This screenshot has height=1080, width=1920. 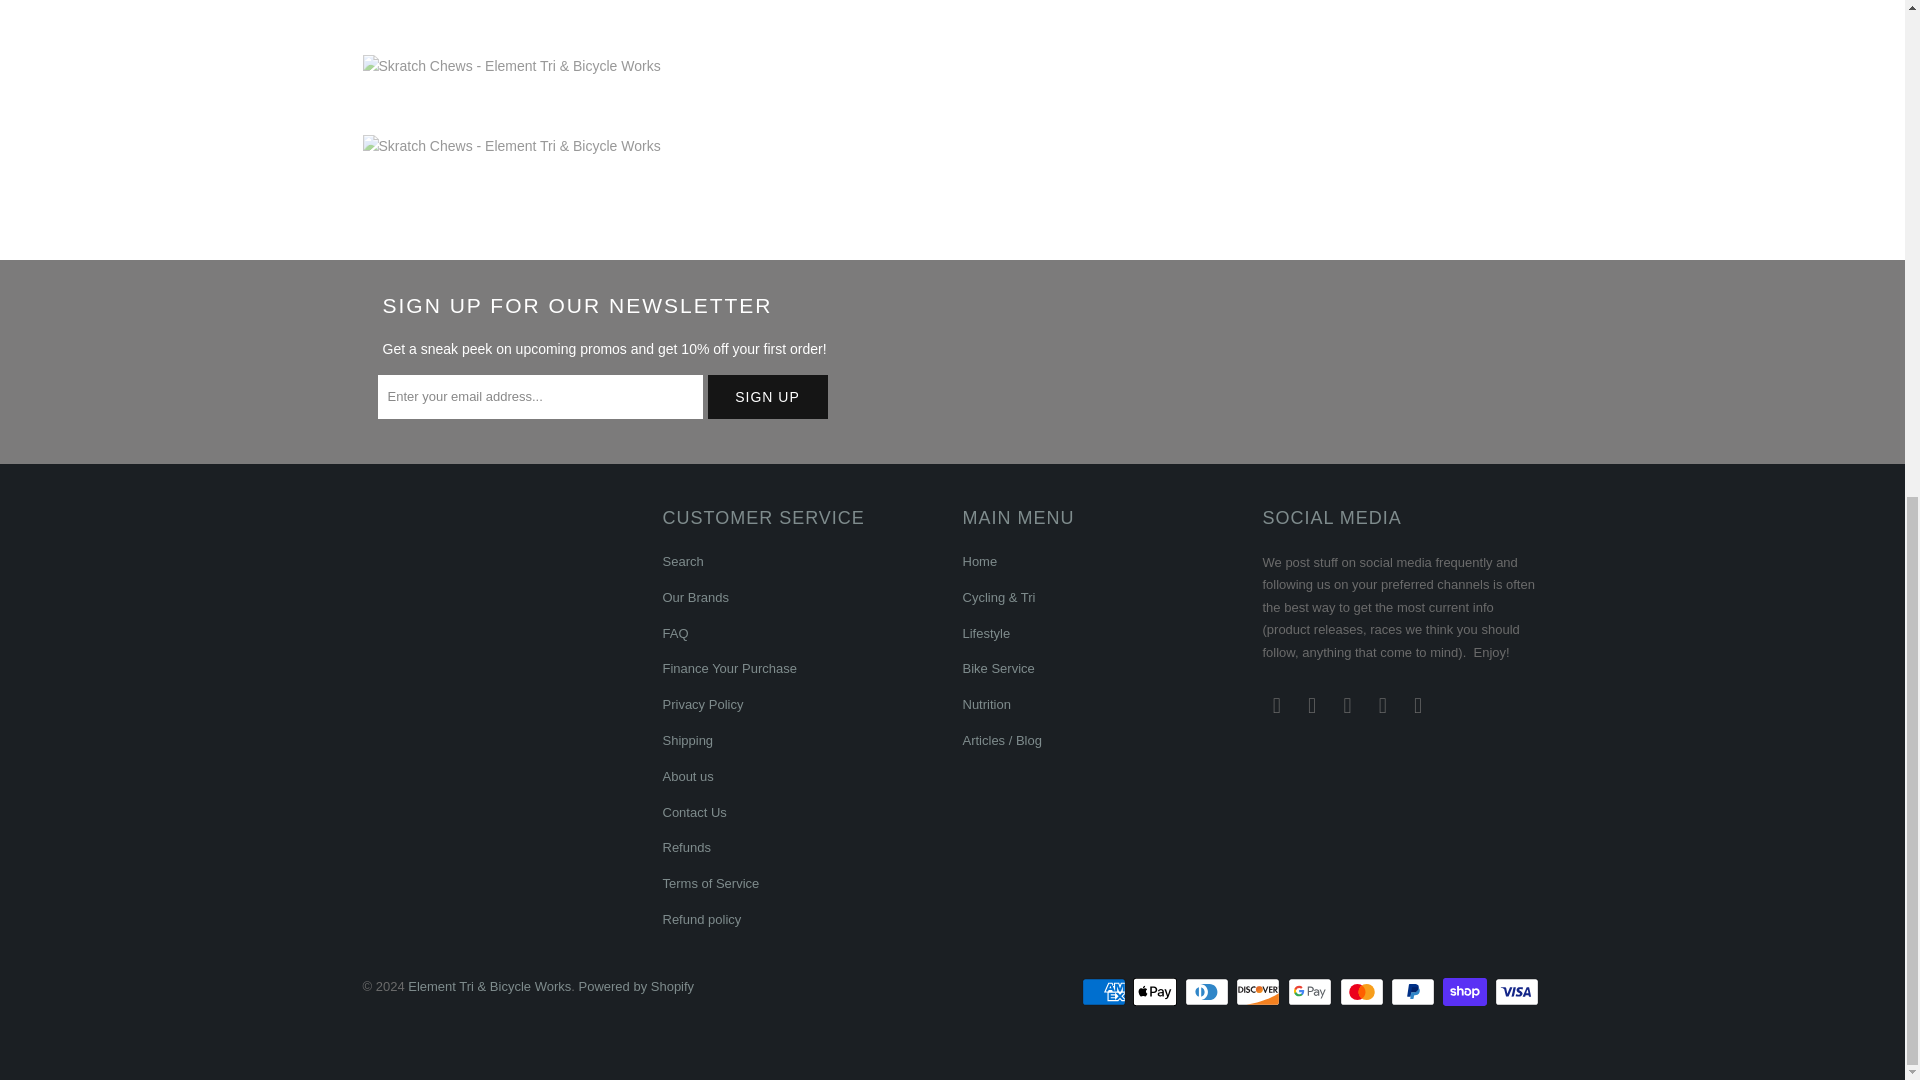 I want to click on Sign Up, so click(x=768, y=396).